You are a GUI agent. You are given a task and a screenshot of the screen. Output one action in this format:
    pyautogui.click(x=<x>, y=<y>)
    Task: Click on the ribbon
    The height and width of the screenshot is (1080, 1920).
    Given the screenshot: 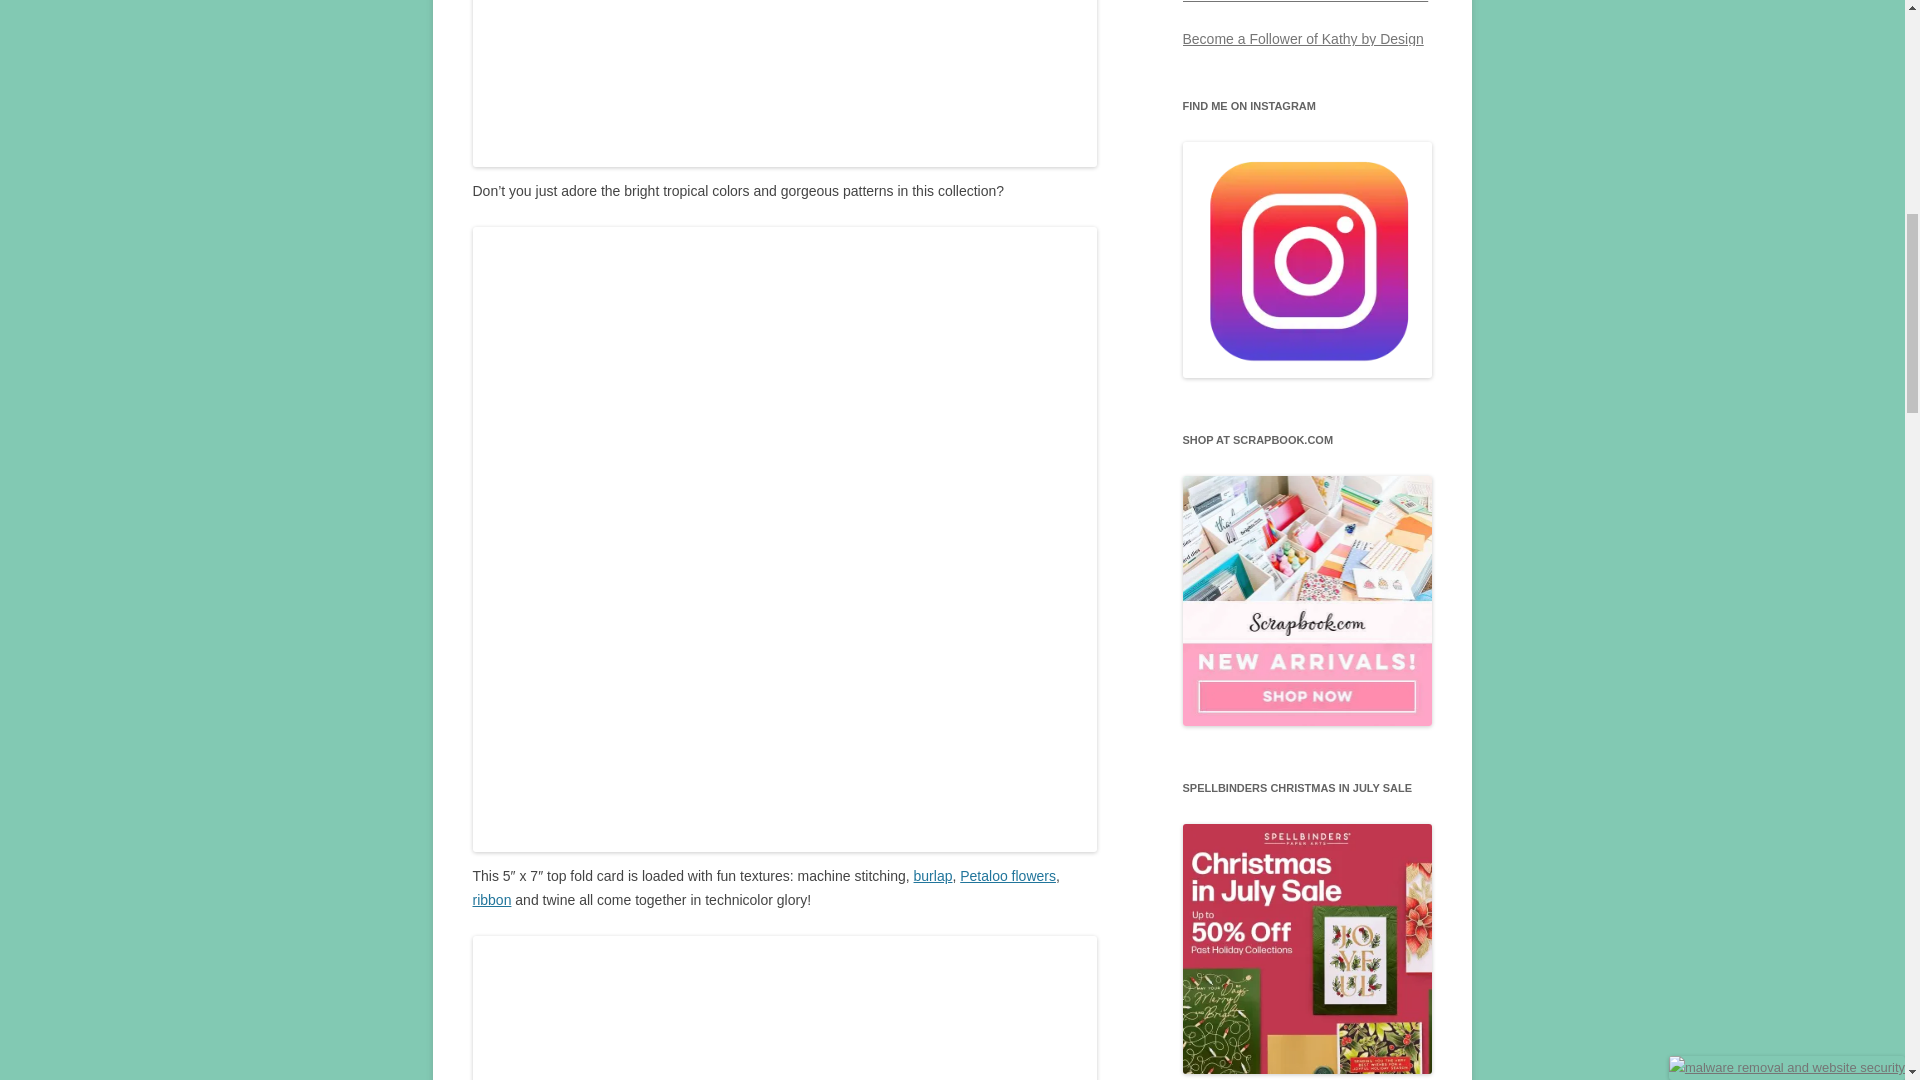 What is the action you would take?
    pyautogui.click(x=491, y=900)
    